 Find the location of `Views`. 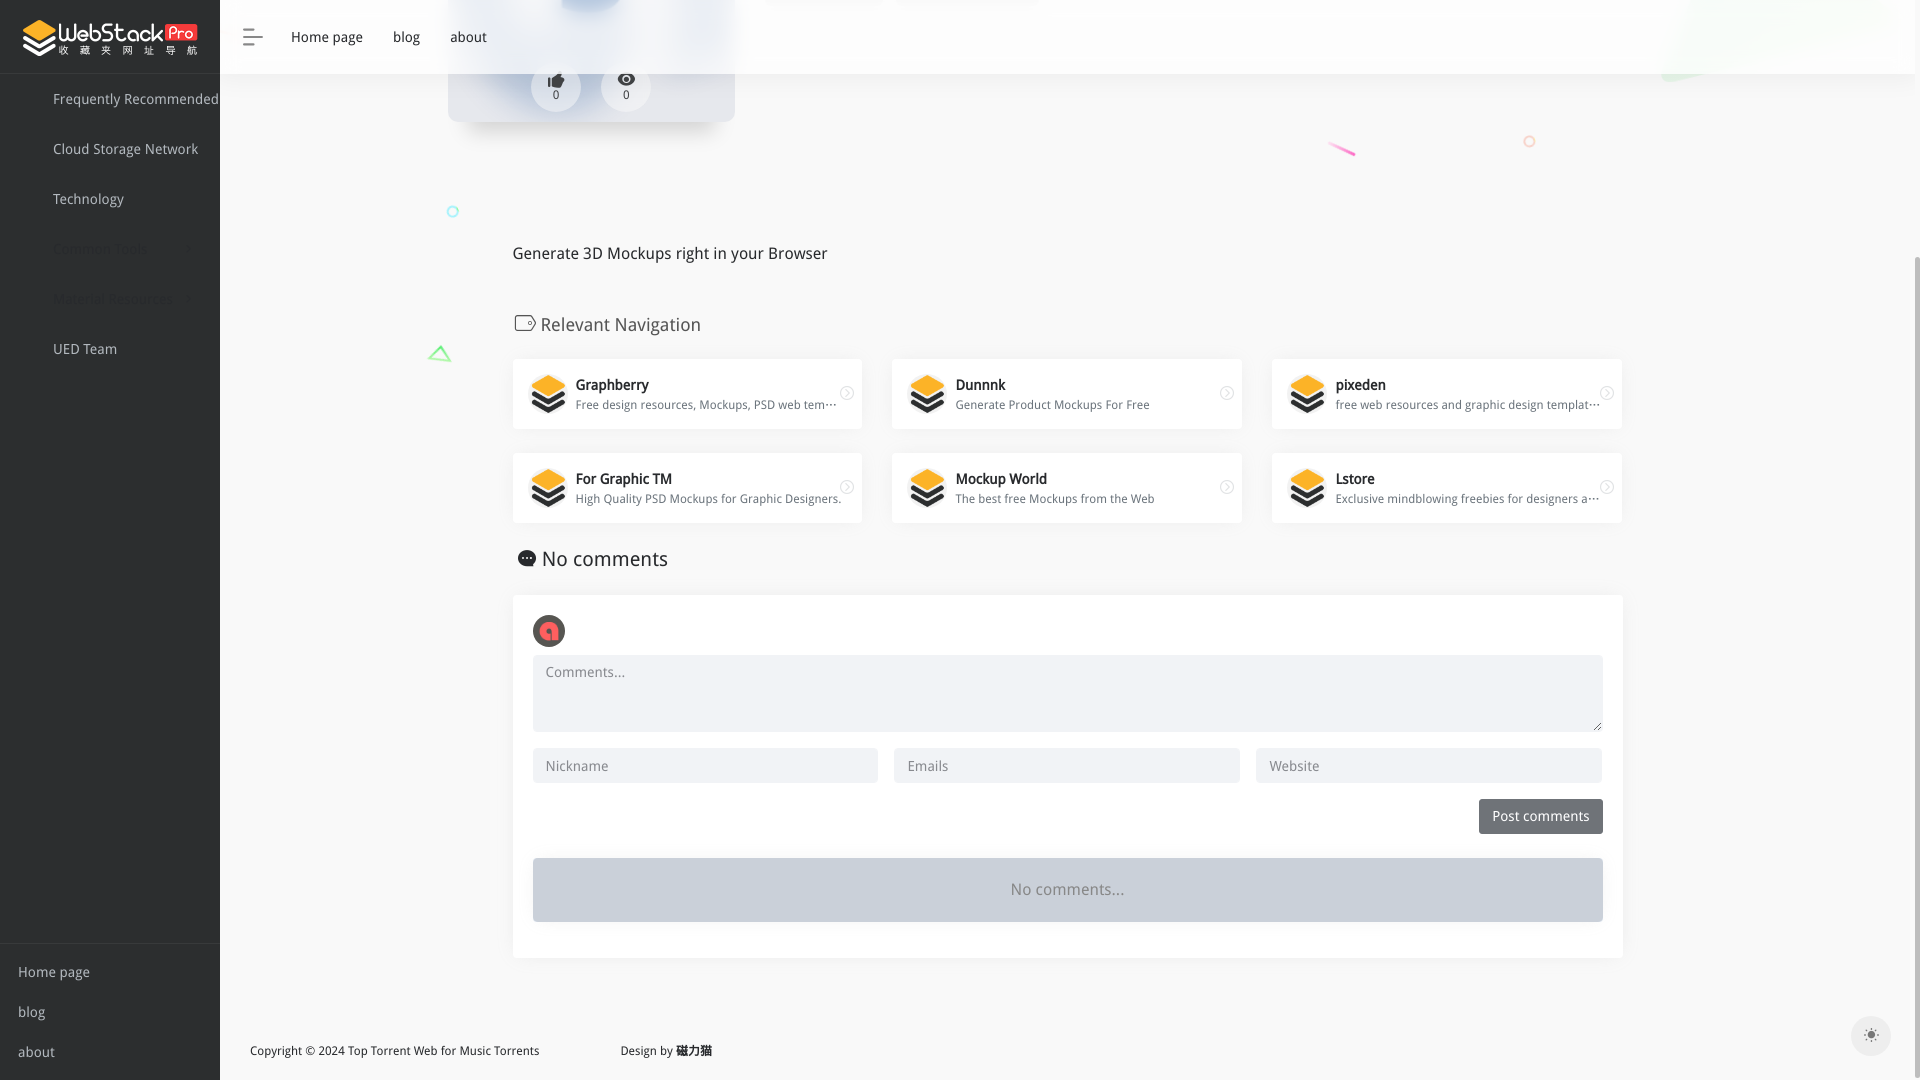

Views is located at coordinates (625, 86).